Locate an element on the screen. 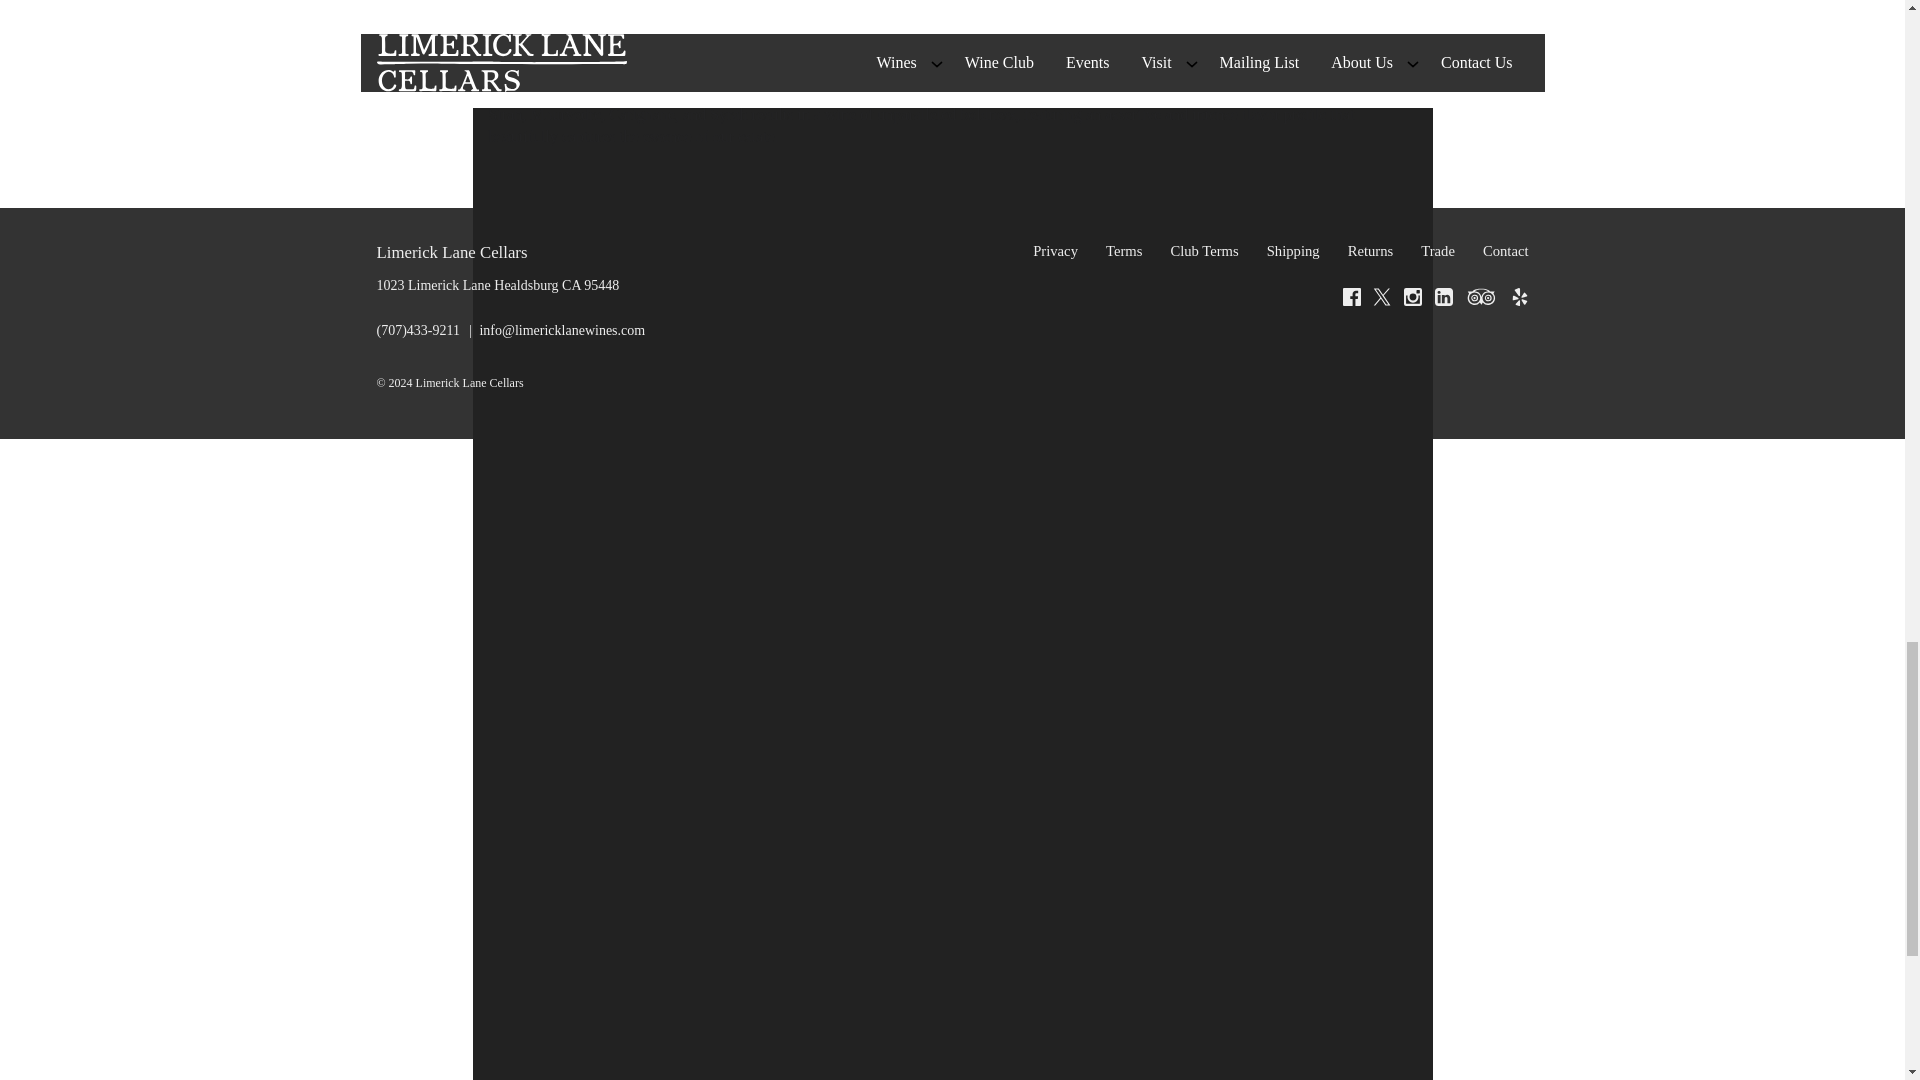 The width and height of the screenshot is (1920, 1080). Privacy is located at coordinates (1056, 251).